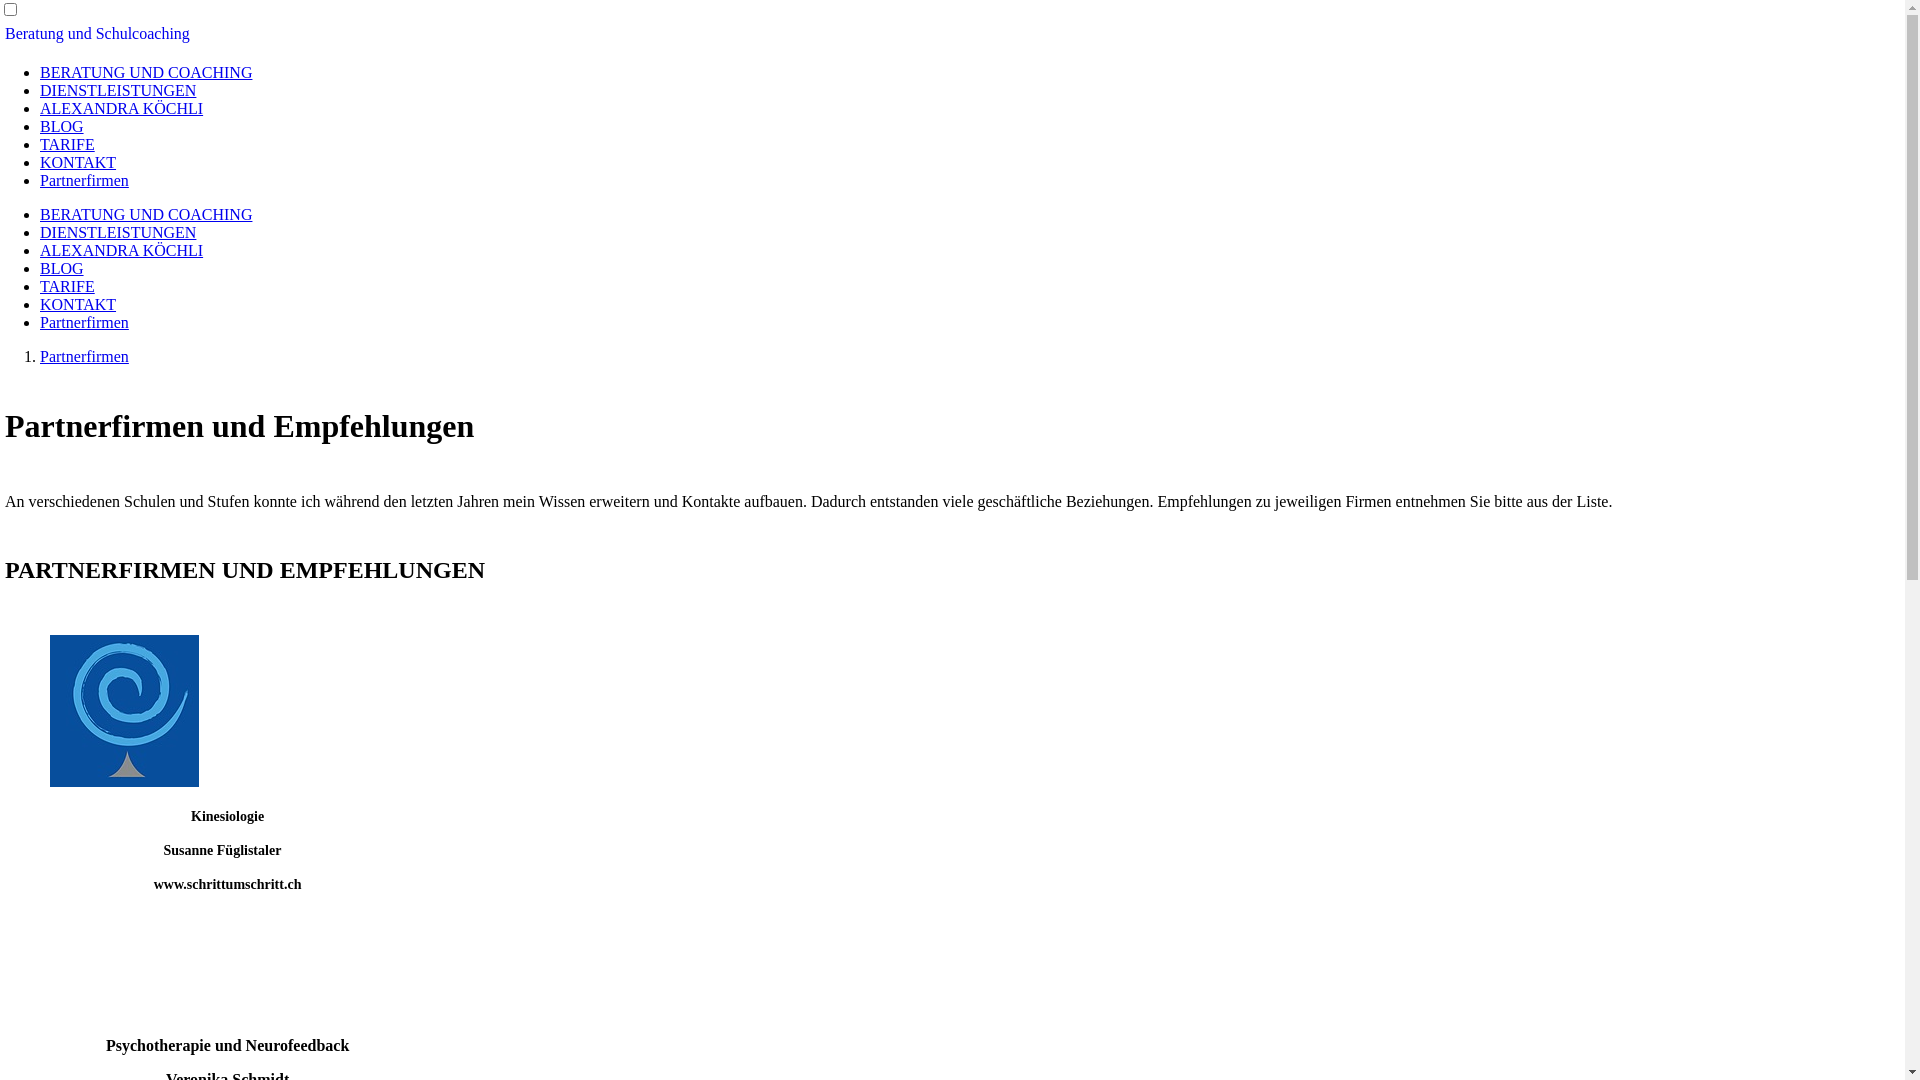 The width and height of the screenshot is (1920, 1080). I want to click on BLOG, so click(62, 126).